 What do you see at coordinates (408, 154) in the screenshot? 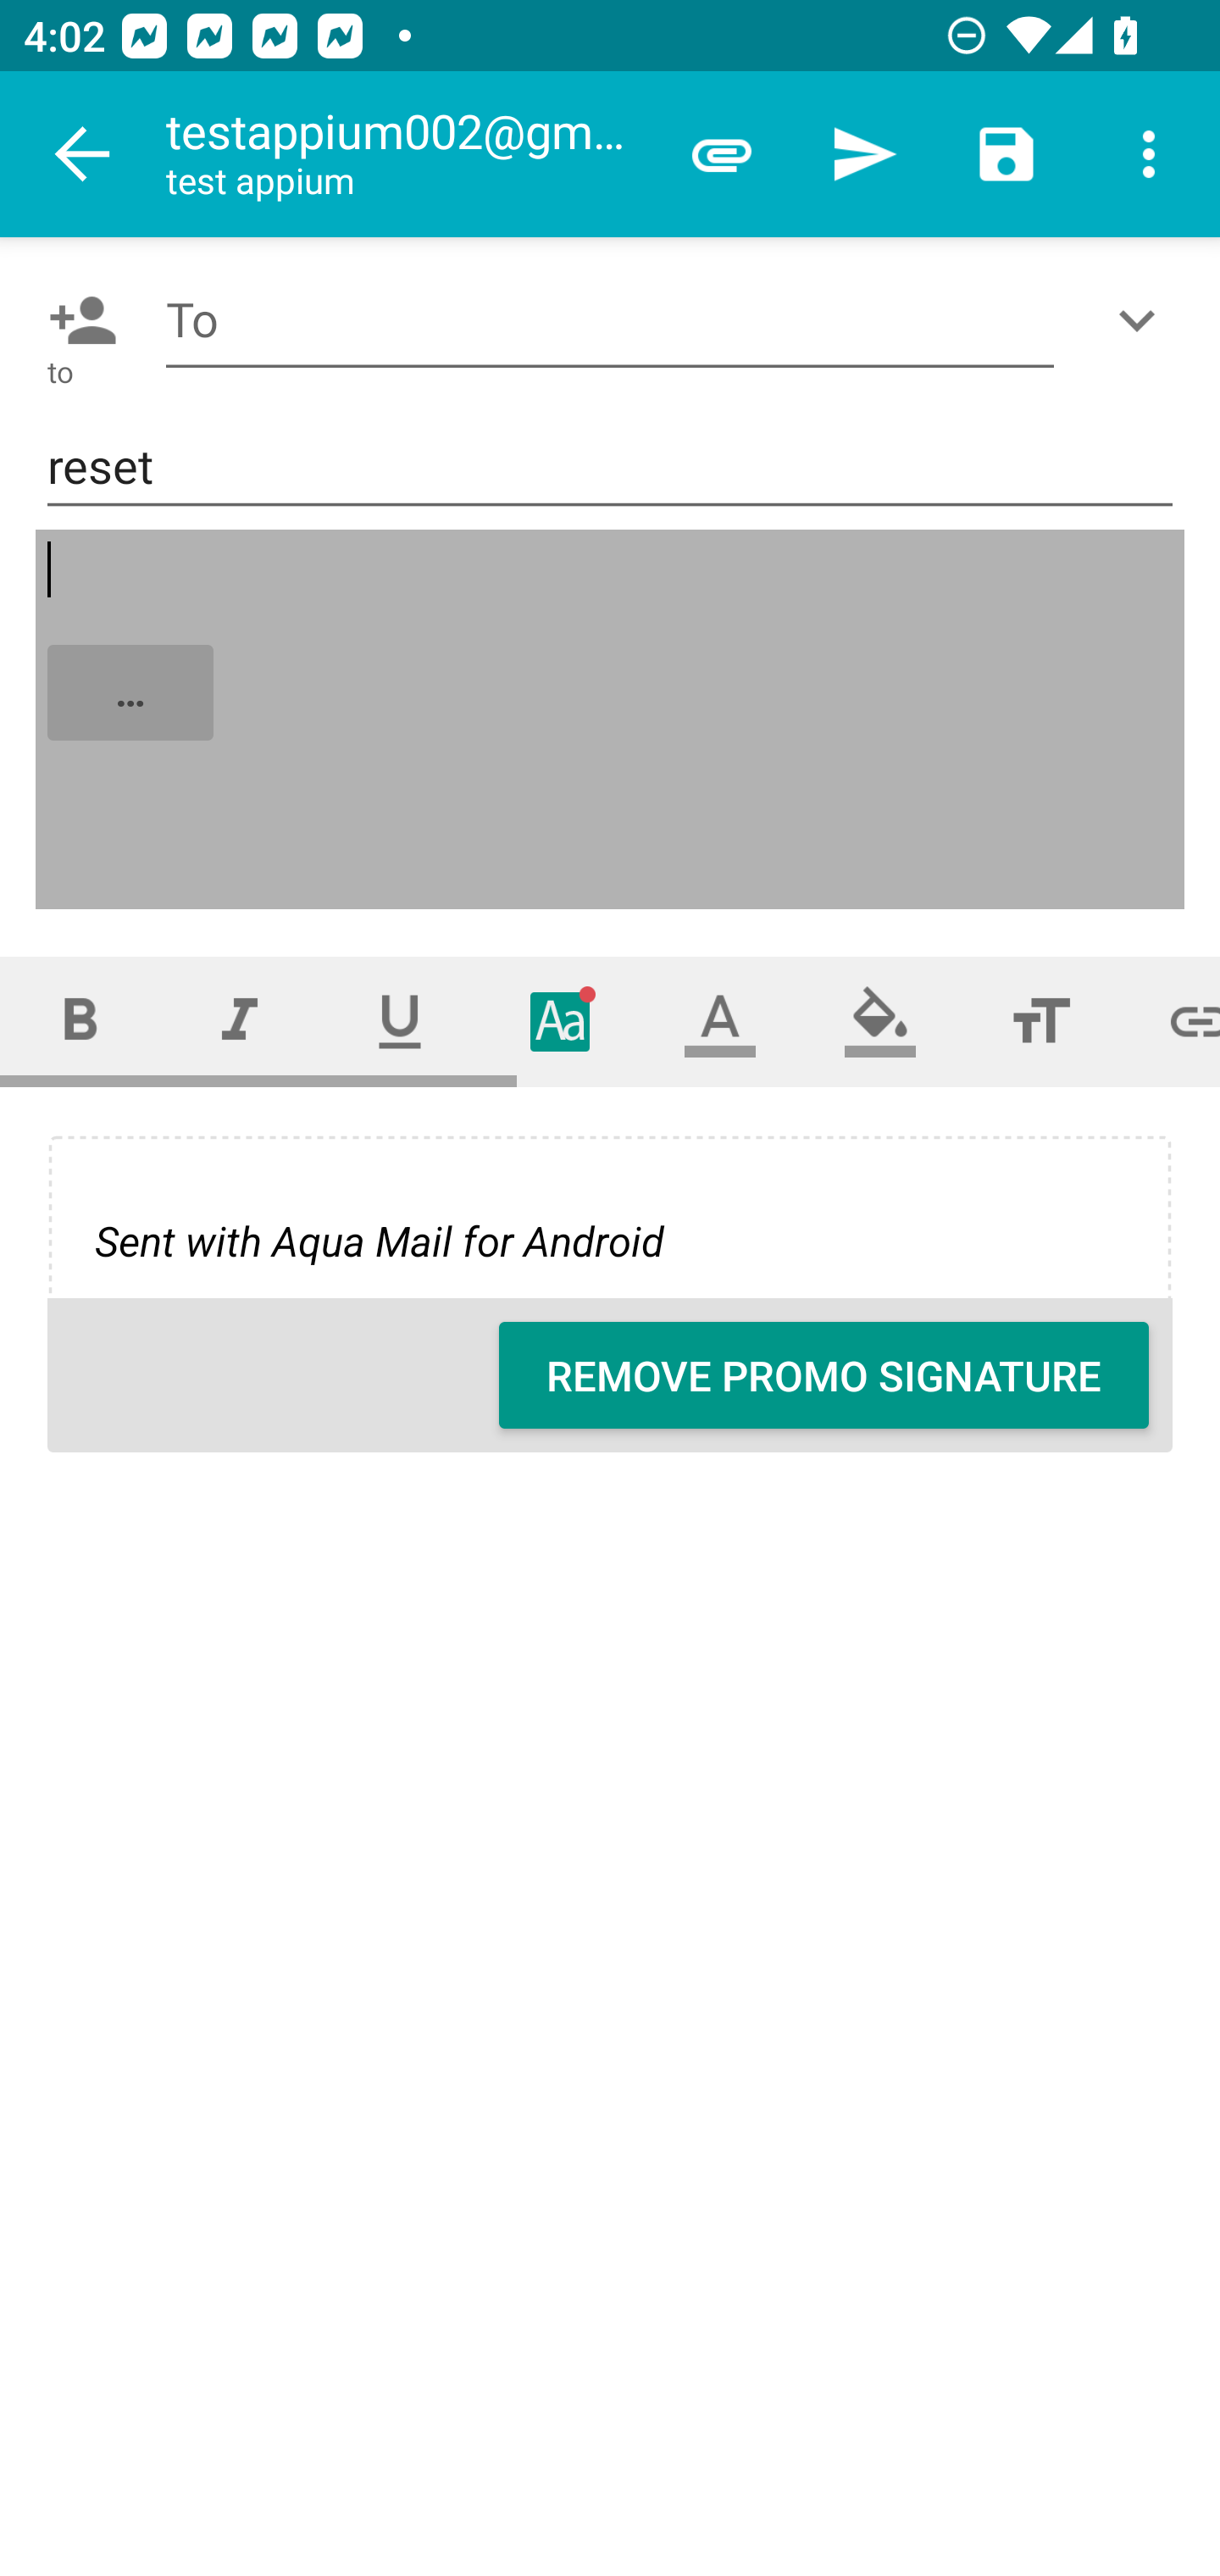
I see `testappium002@gmail.com test appium` at bounding box center [408, 154].